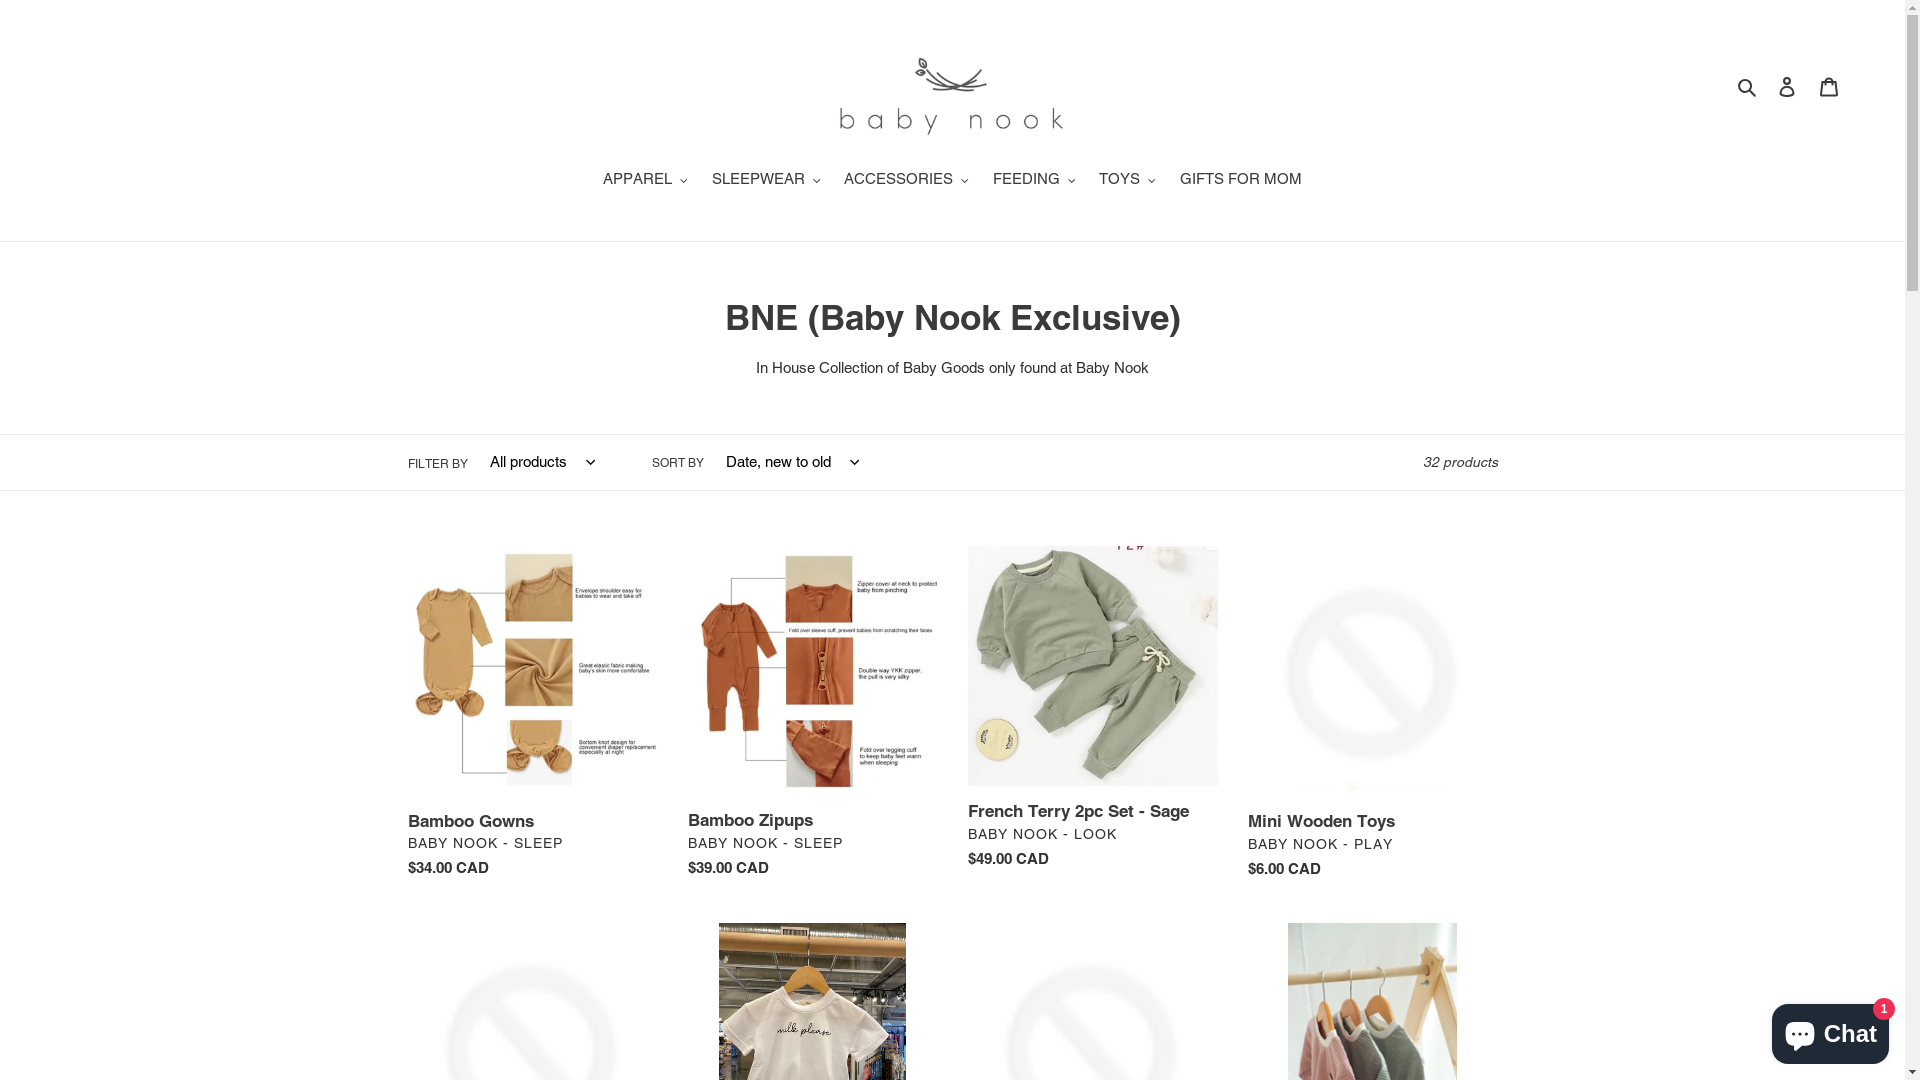 The width and height of the screenshot is (1920, 1080). I want to click on GIFTS FOR MOM, so click(1241, 181).